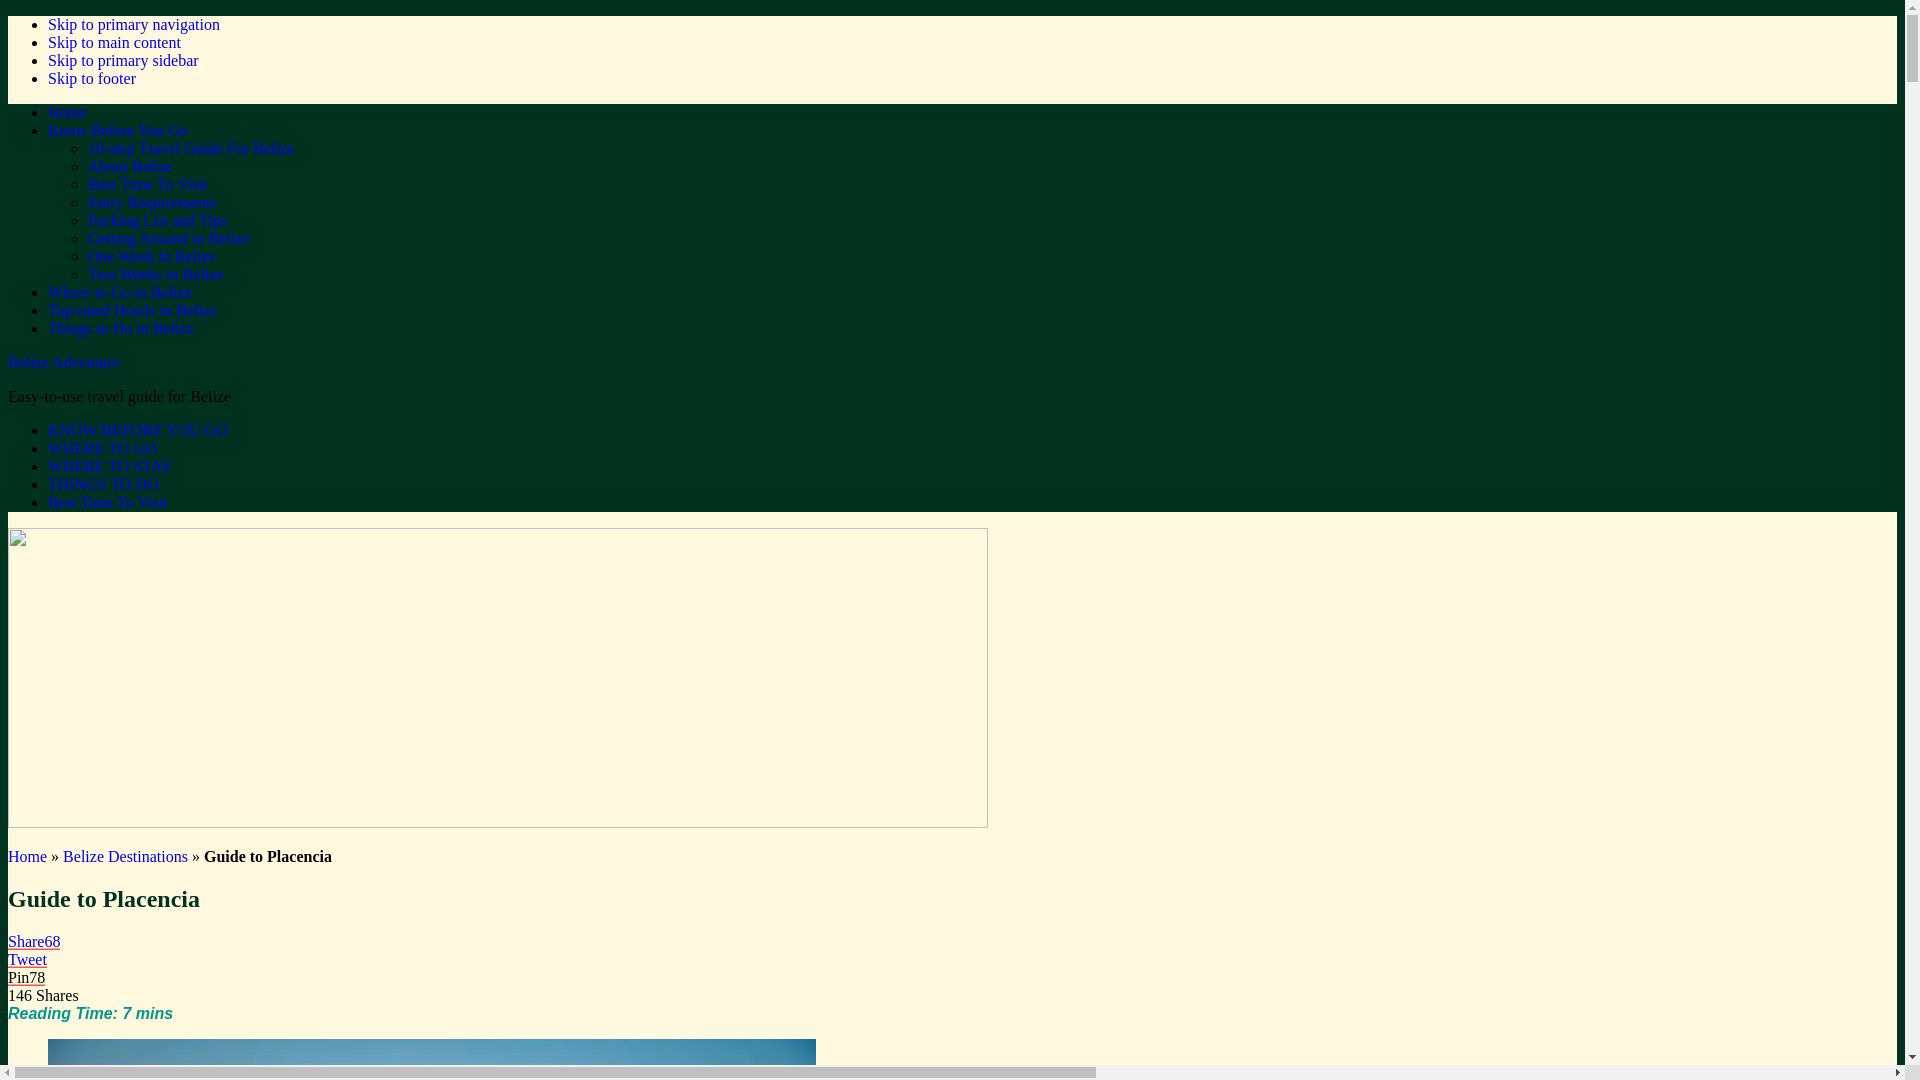 This screenshot has width=1920, height=1080. I want to click on Home, so click(68, 112).